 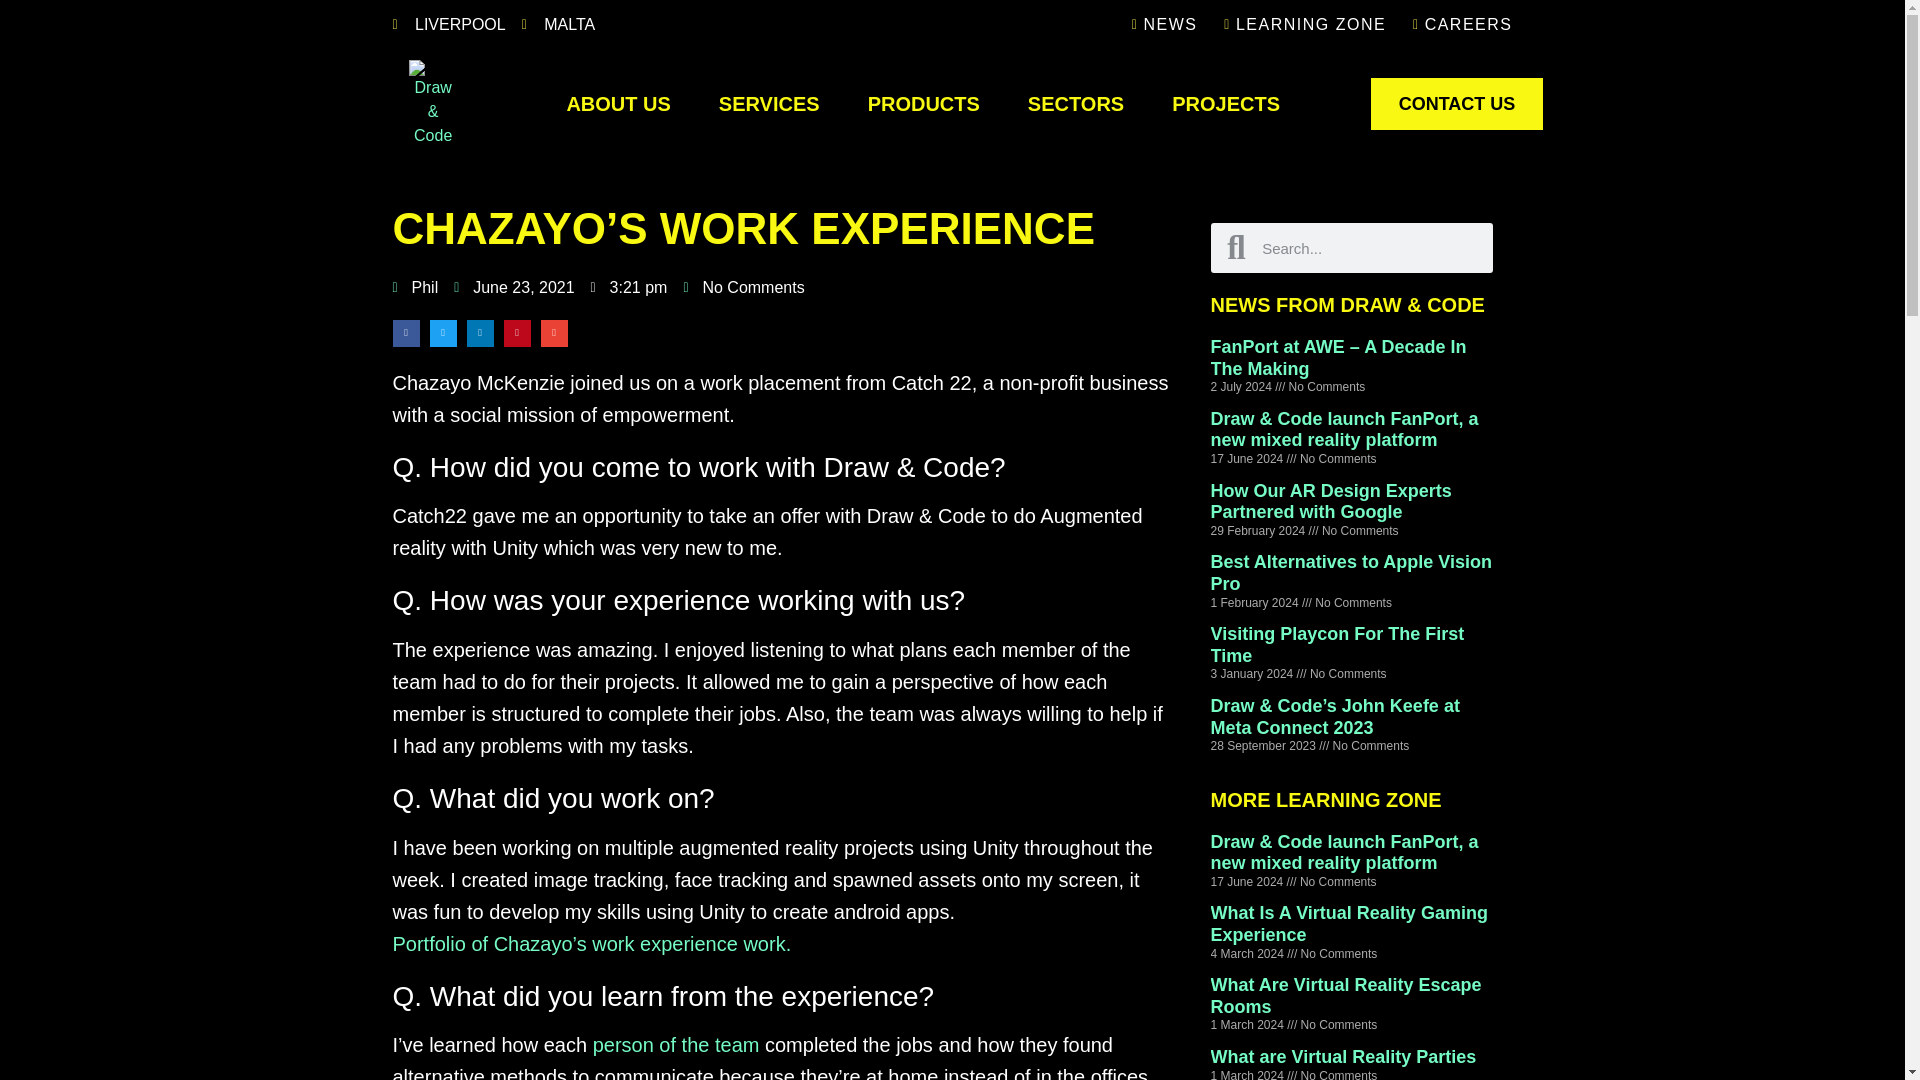 I want to click on No Comments, so click(x=744, y=288).